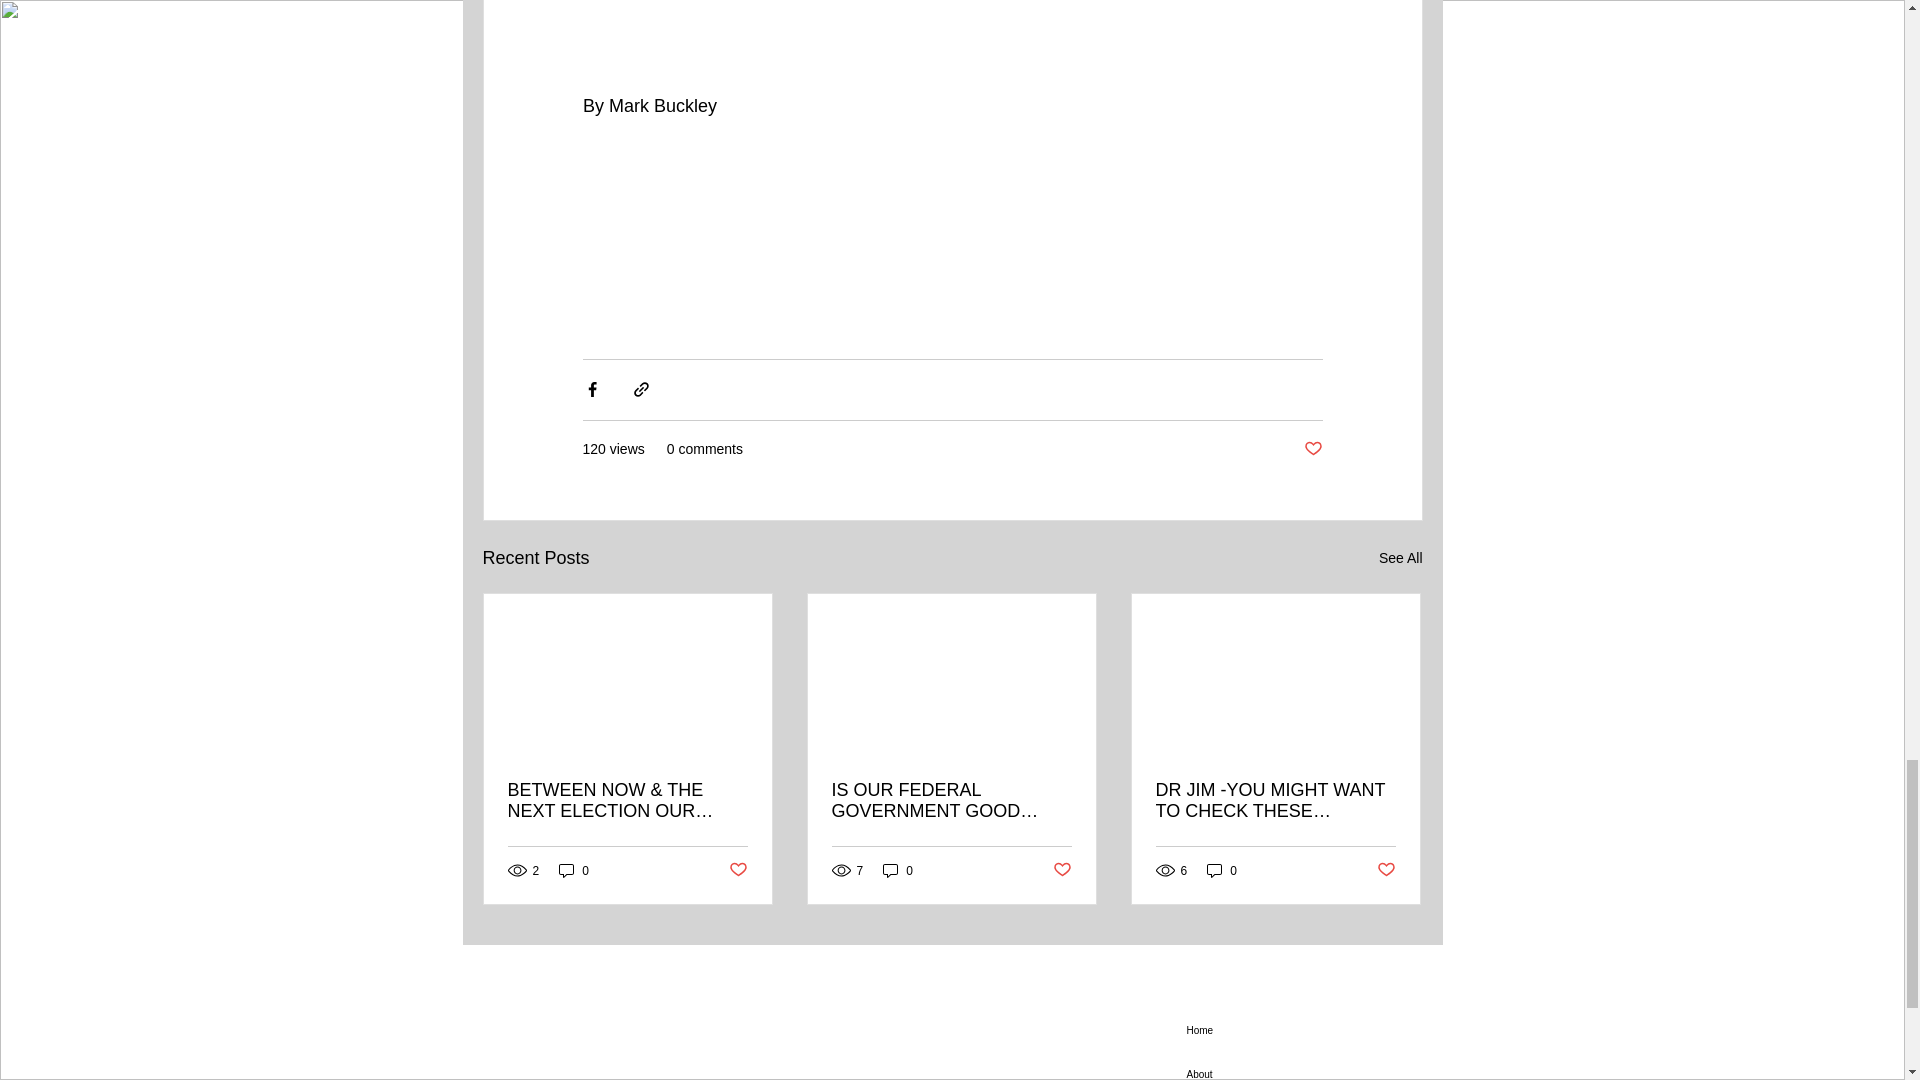 The width and height of the screenshot is (1920, 1080). What do you see at coordinates (1400, 558) in the screenshot?
I see `See All` at bounding box center [1400, 558].